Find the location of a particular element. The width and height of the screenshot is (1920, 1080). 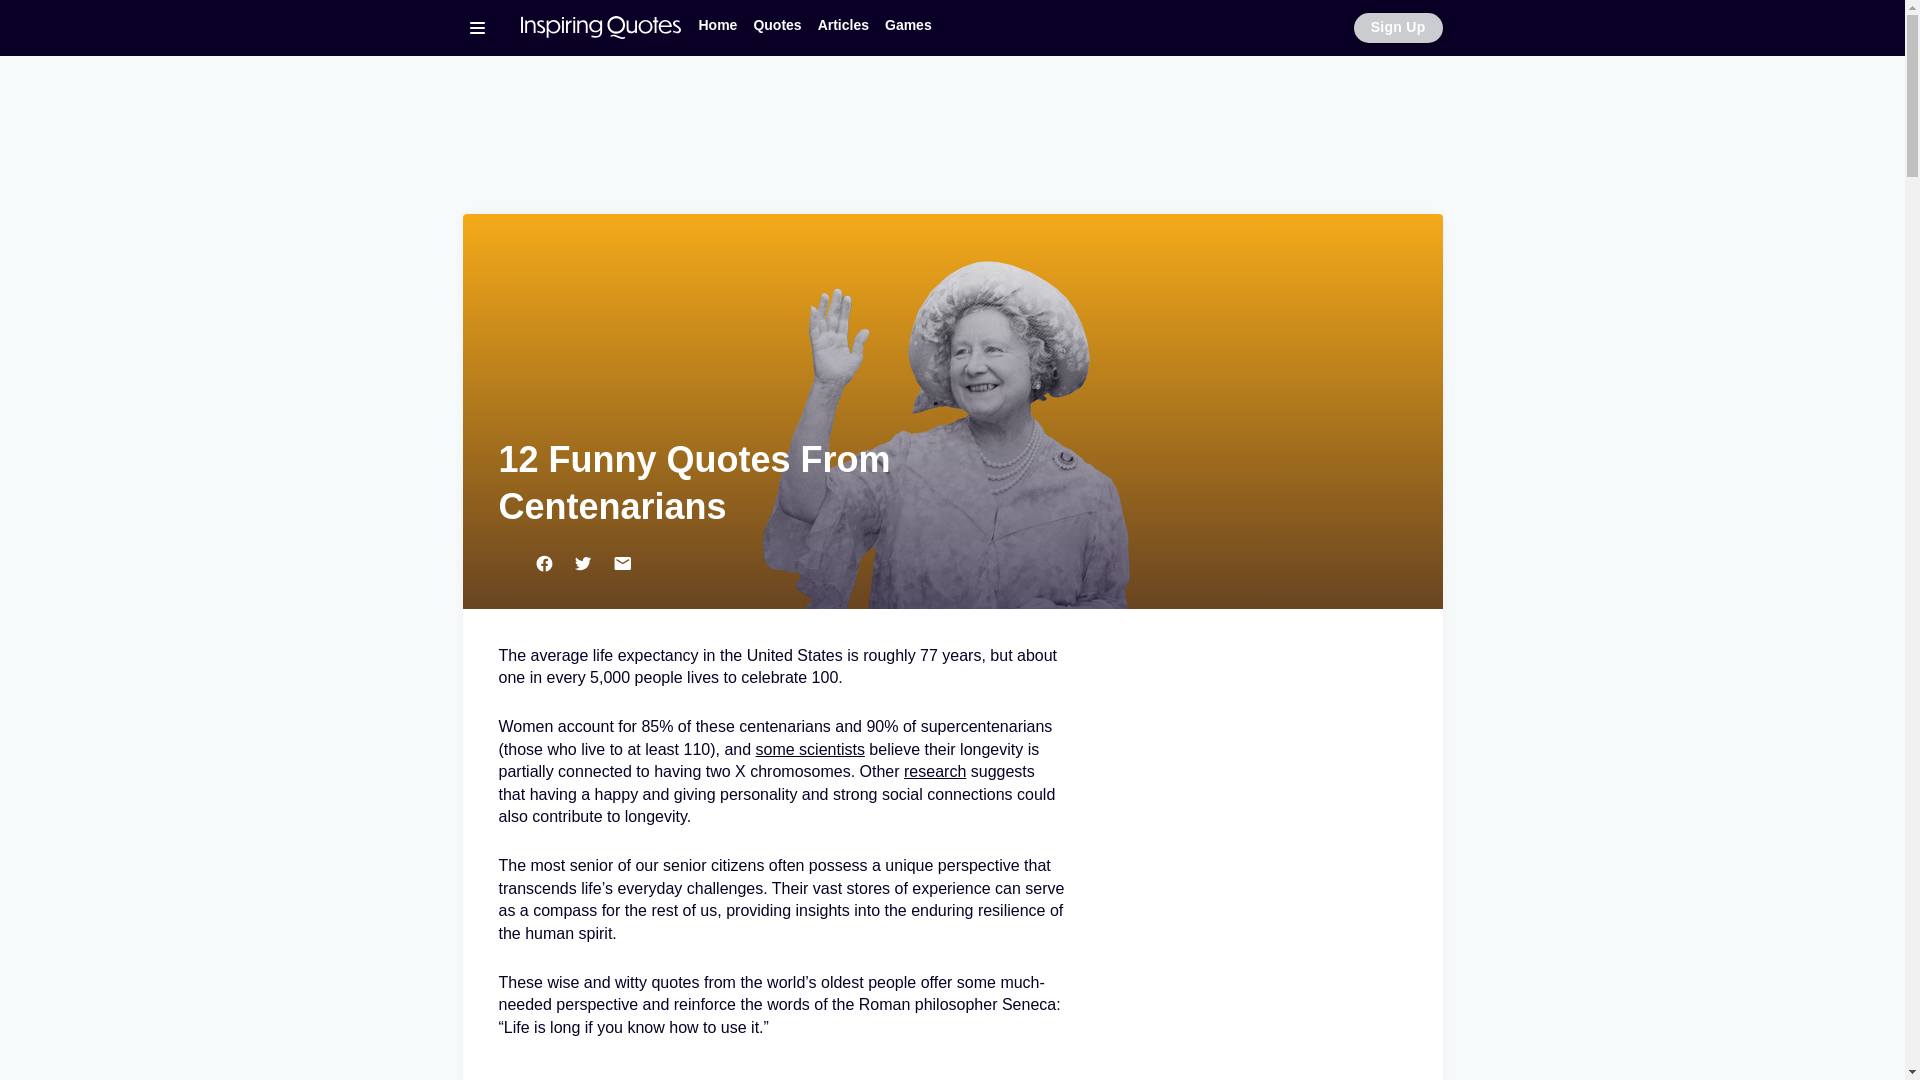

Articles is located at coordinates (844, 25).